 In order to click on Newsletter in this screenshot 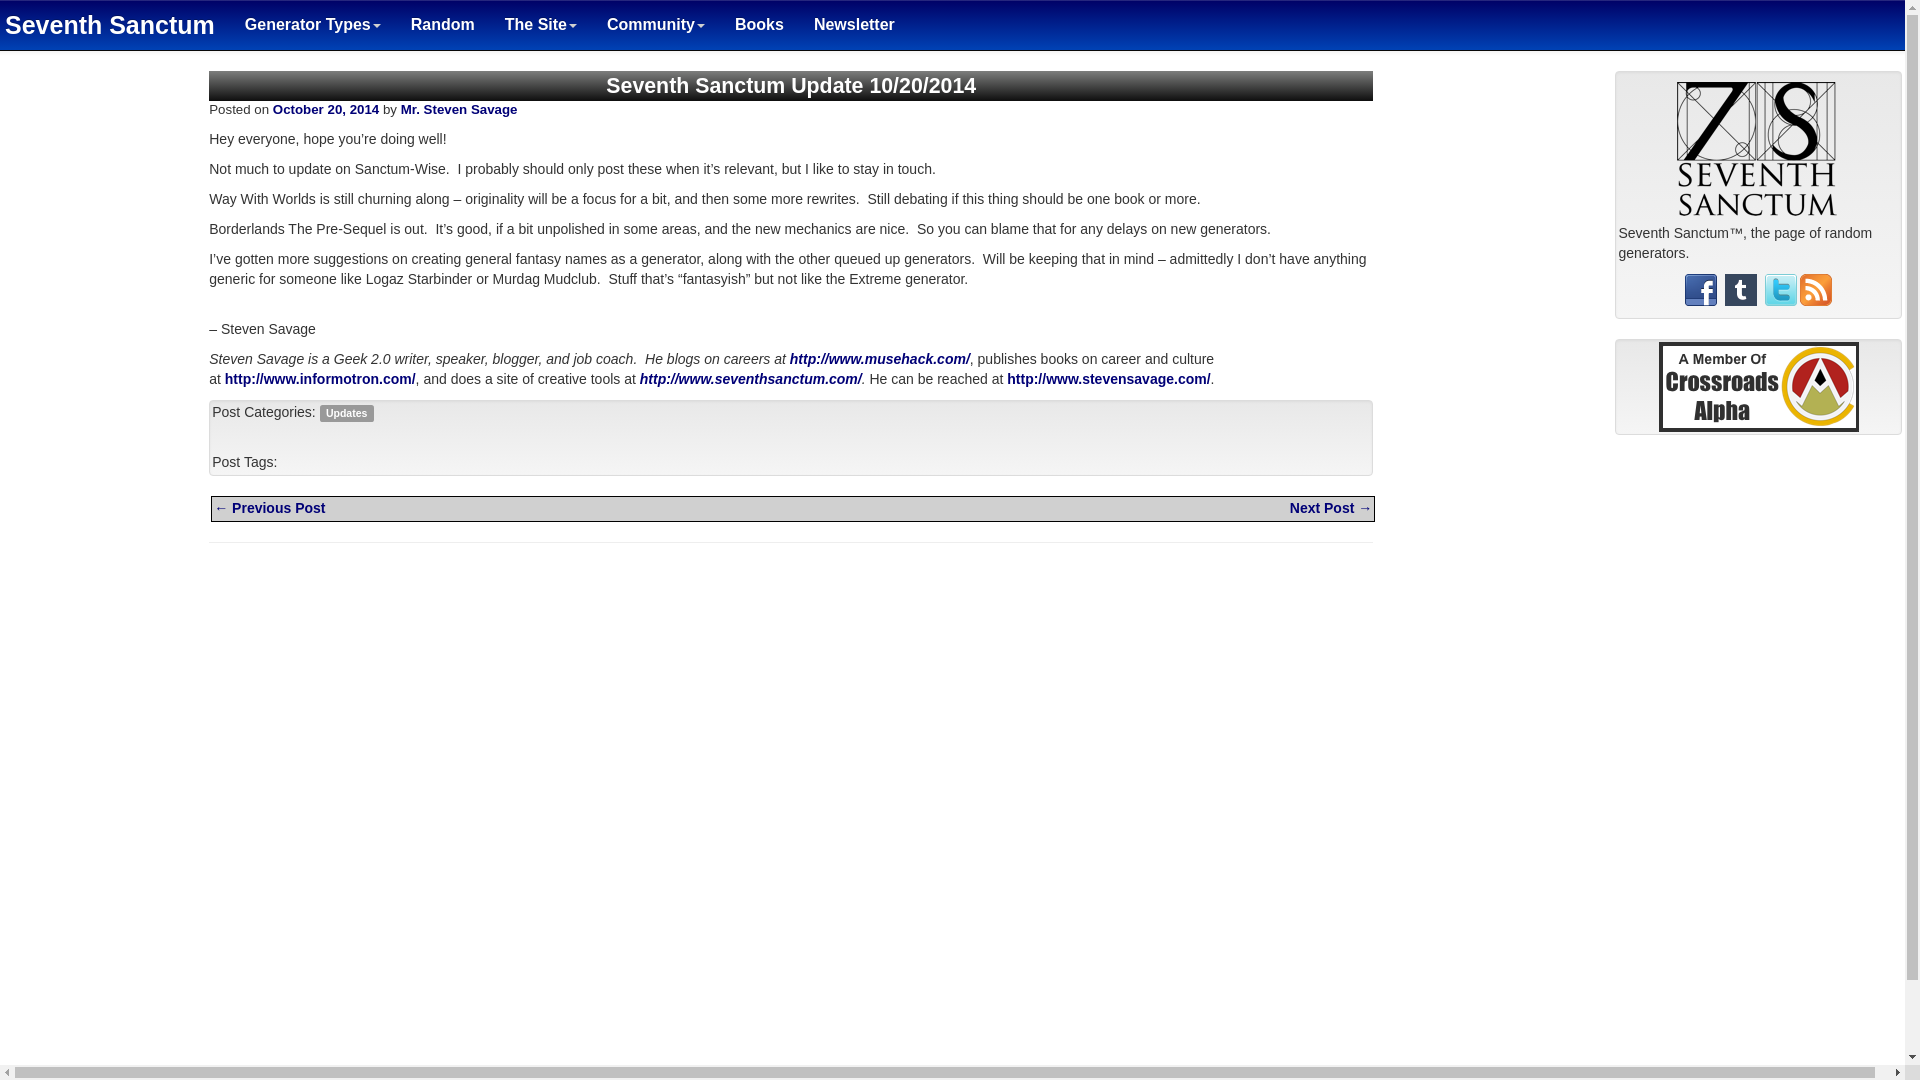, I will do `click(854, 24)`.